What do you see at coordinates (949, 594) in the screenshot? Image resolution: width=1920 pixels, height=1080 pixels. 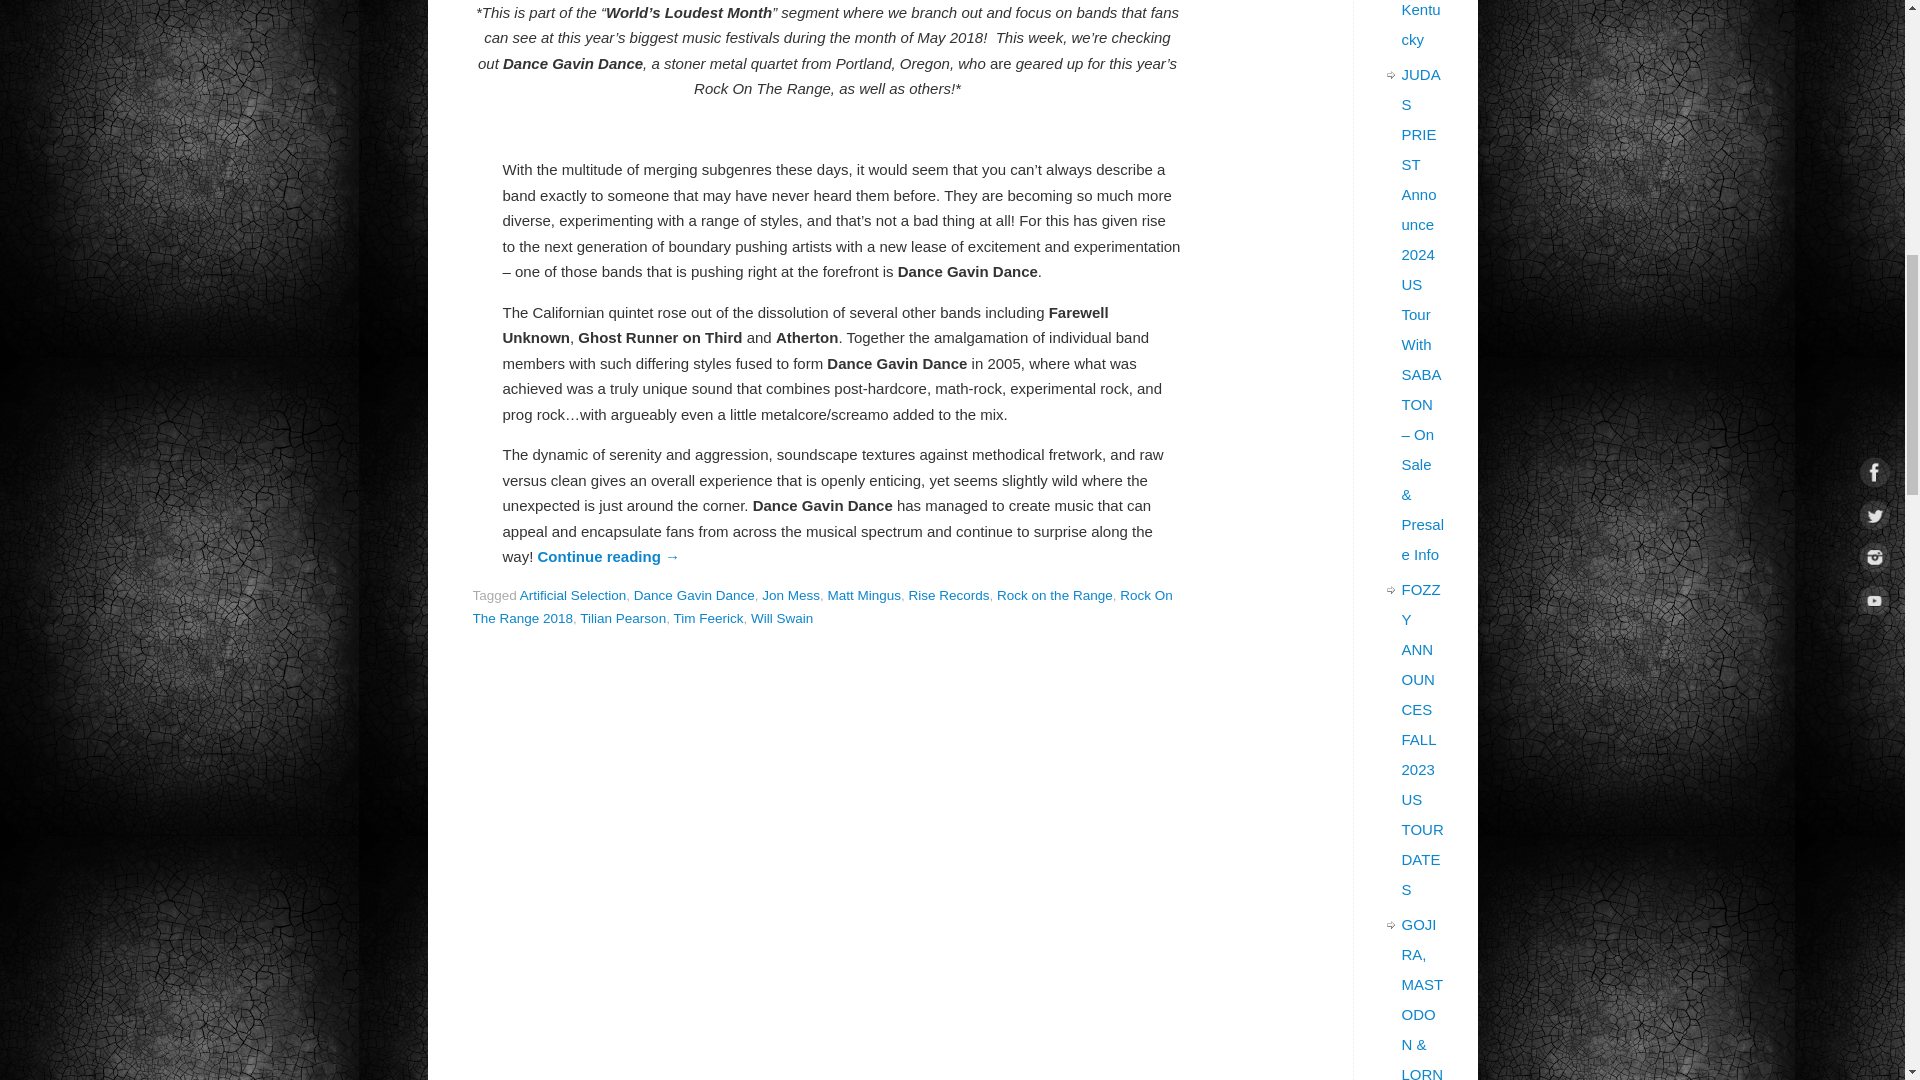 I see `Rise Records` at bounding box center [949, 594].